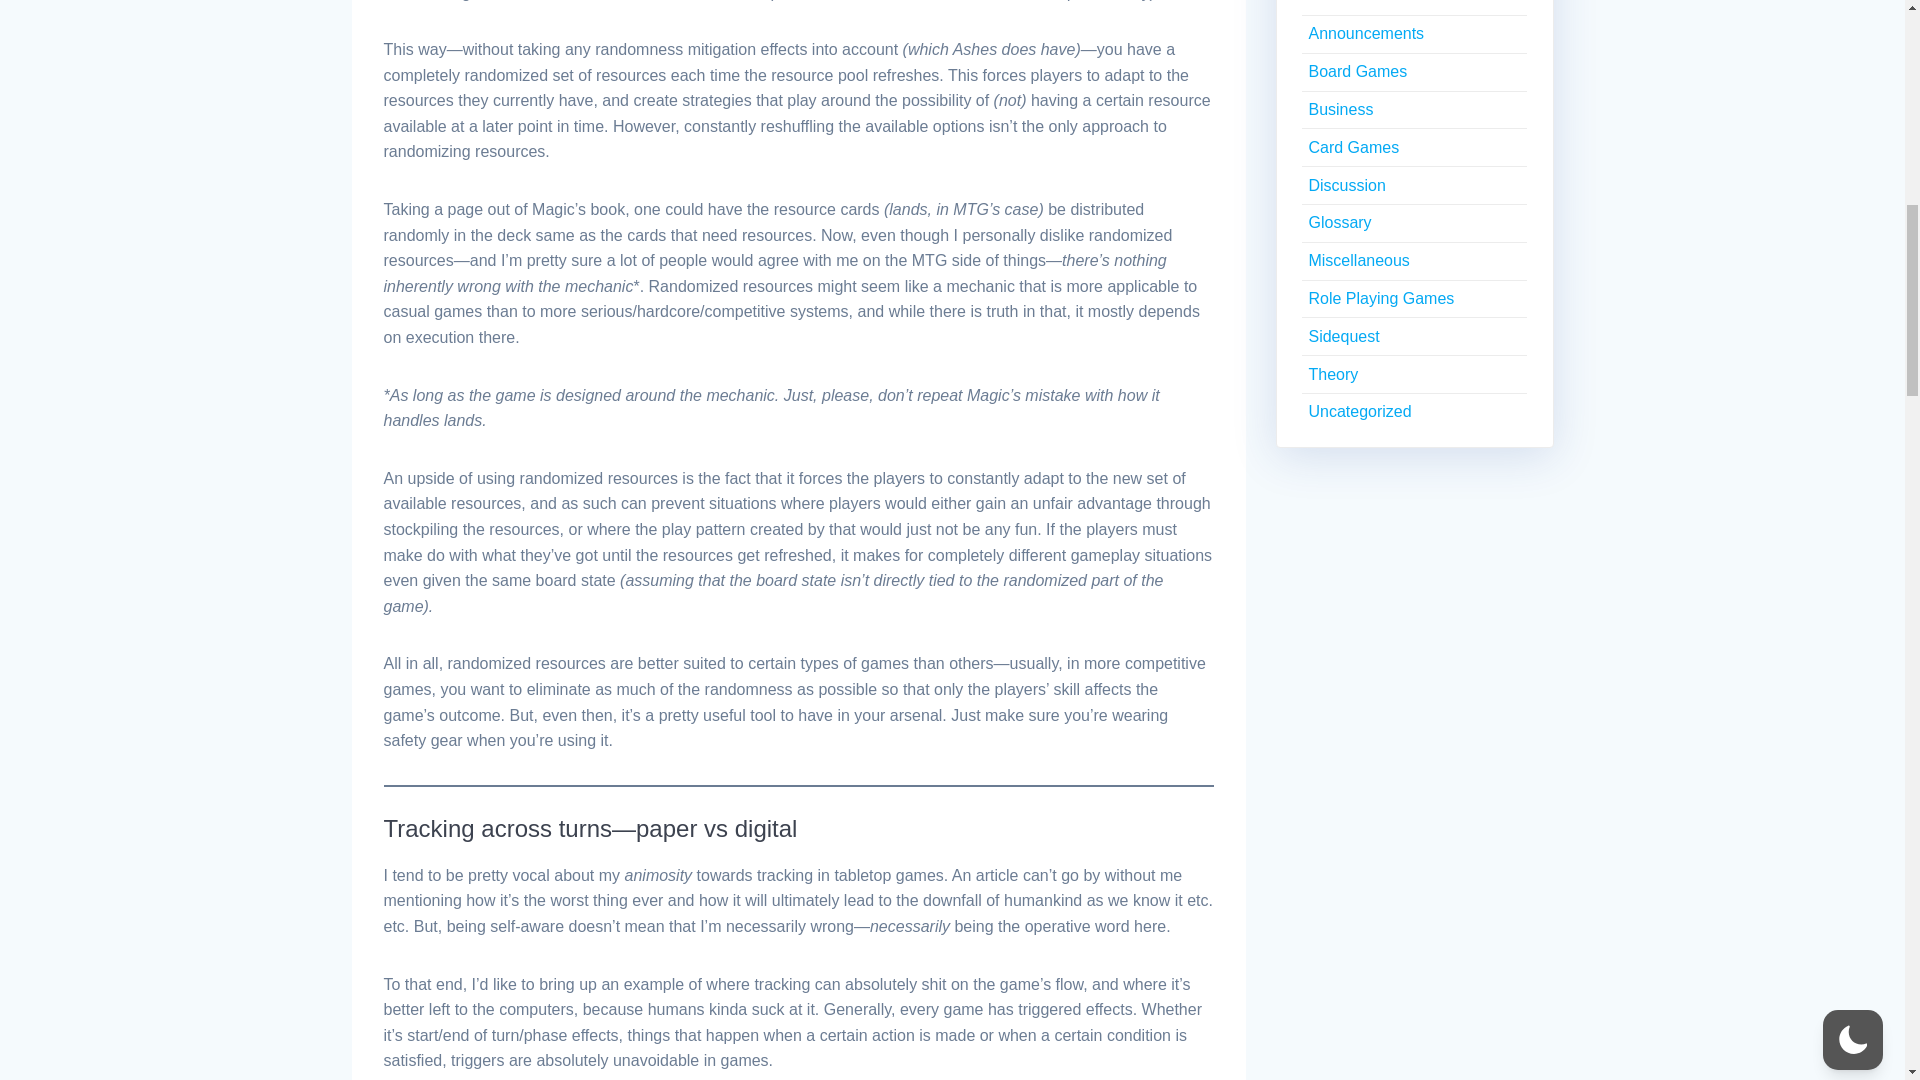 The width and height of the screenshot is (1920, 1080). I want to click on Announcements, so click(1366, 33).